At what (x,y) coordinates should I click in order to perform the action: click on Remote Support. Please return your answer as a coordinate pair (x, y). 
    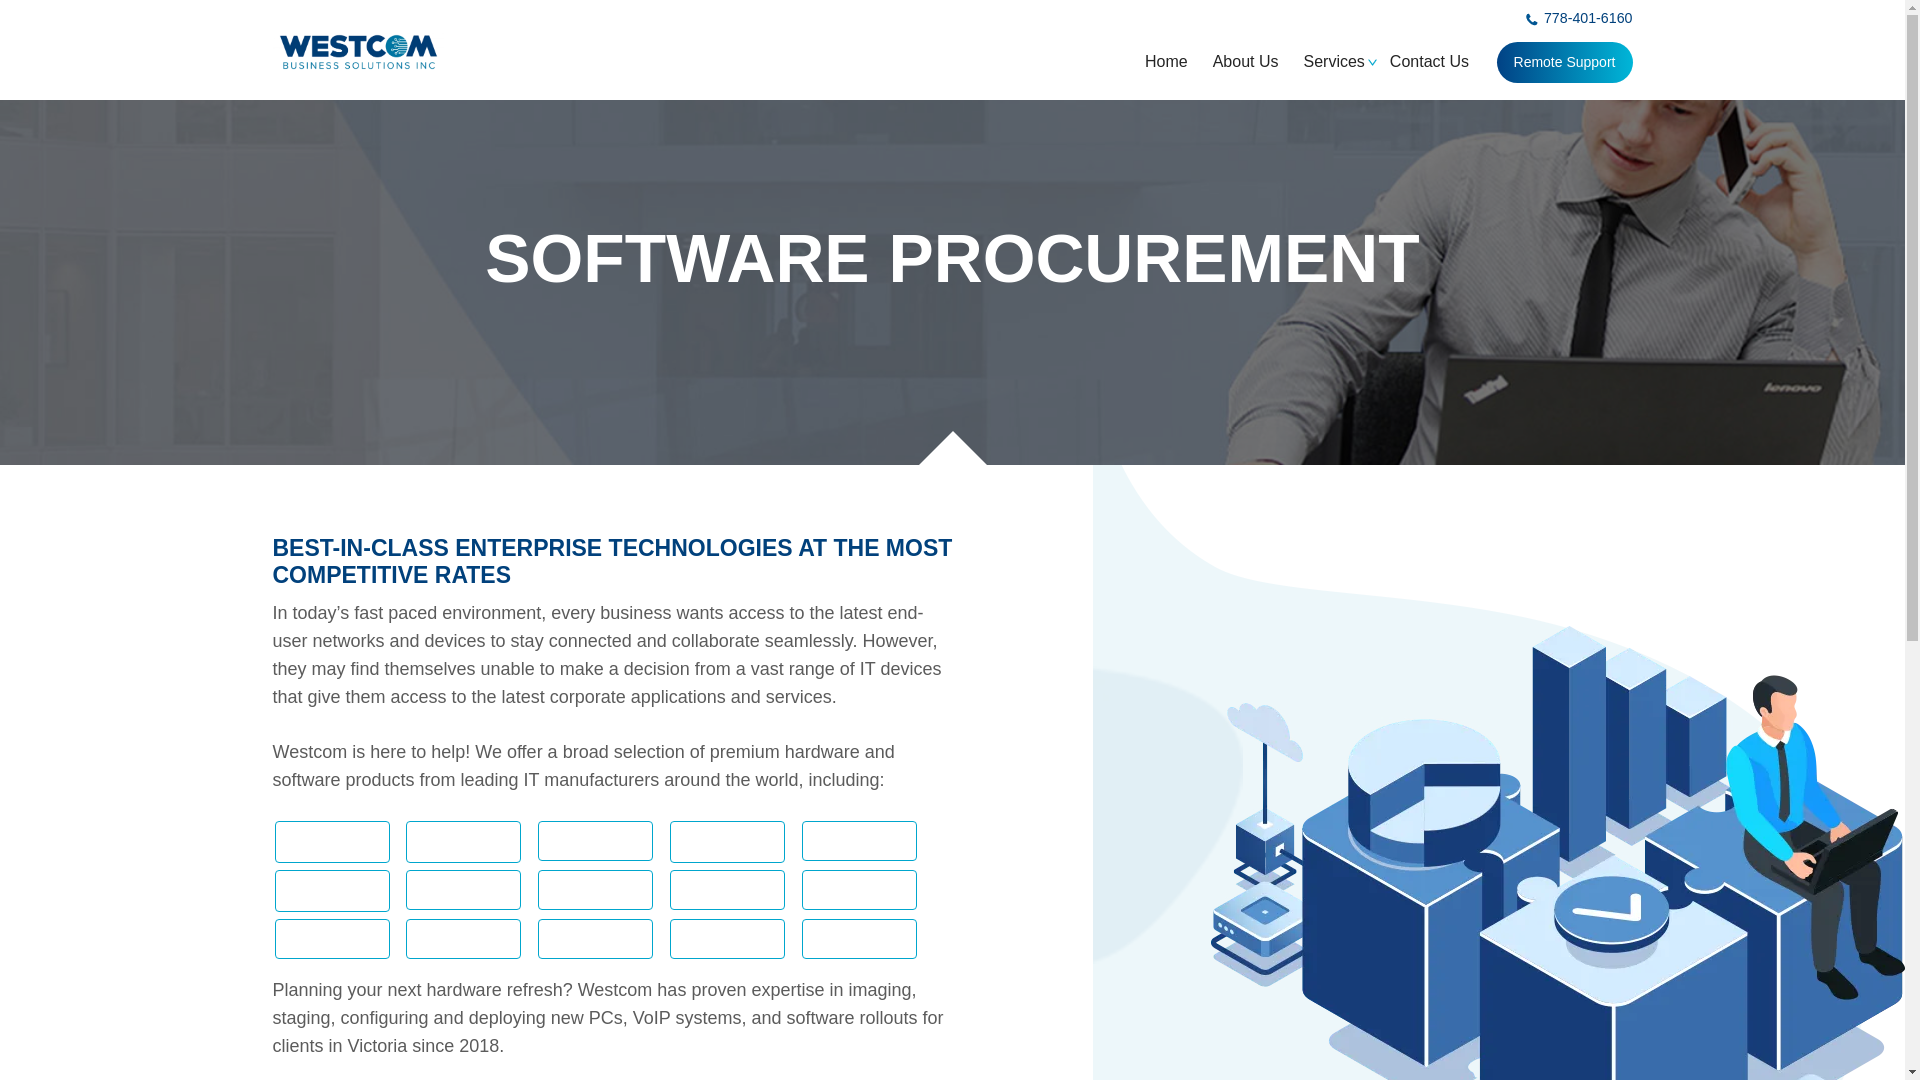
    Looking at the image, I should click on (1564, 62).